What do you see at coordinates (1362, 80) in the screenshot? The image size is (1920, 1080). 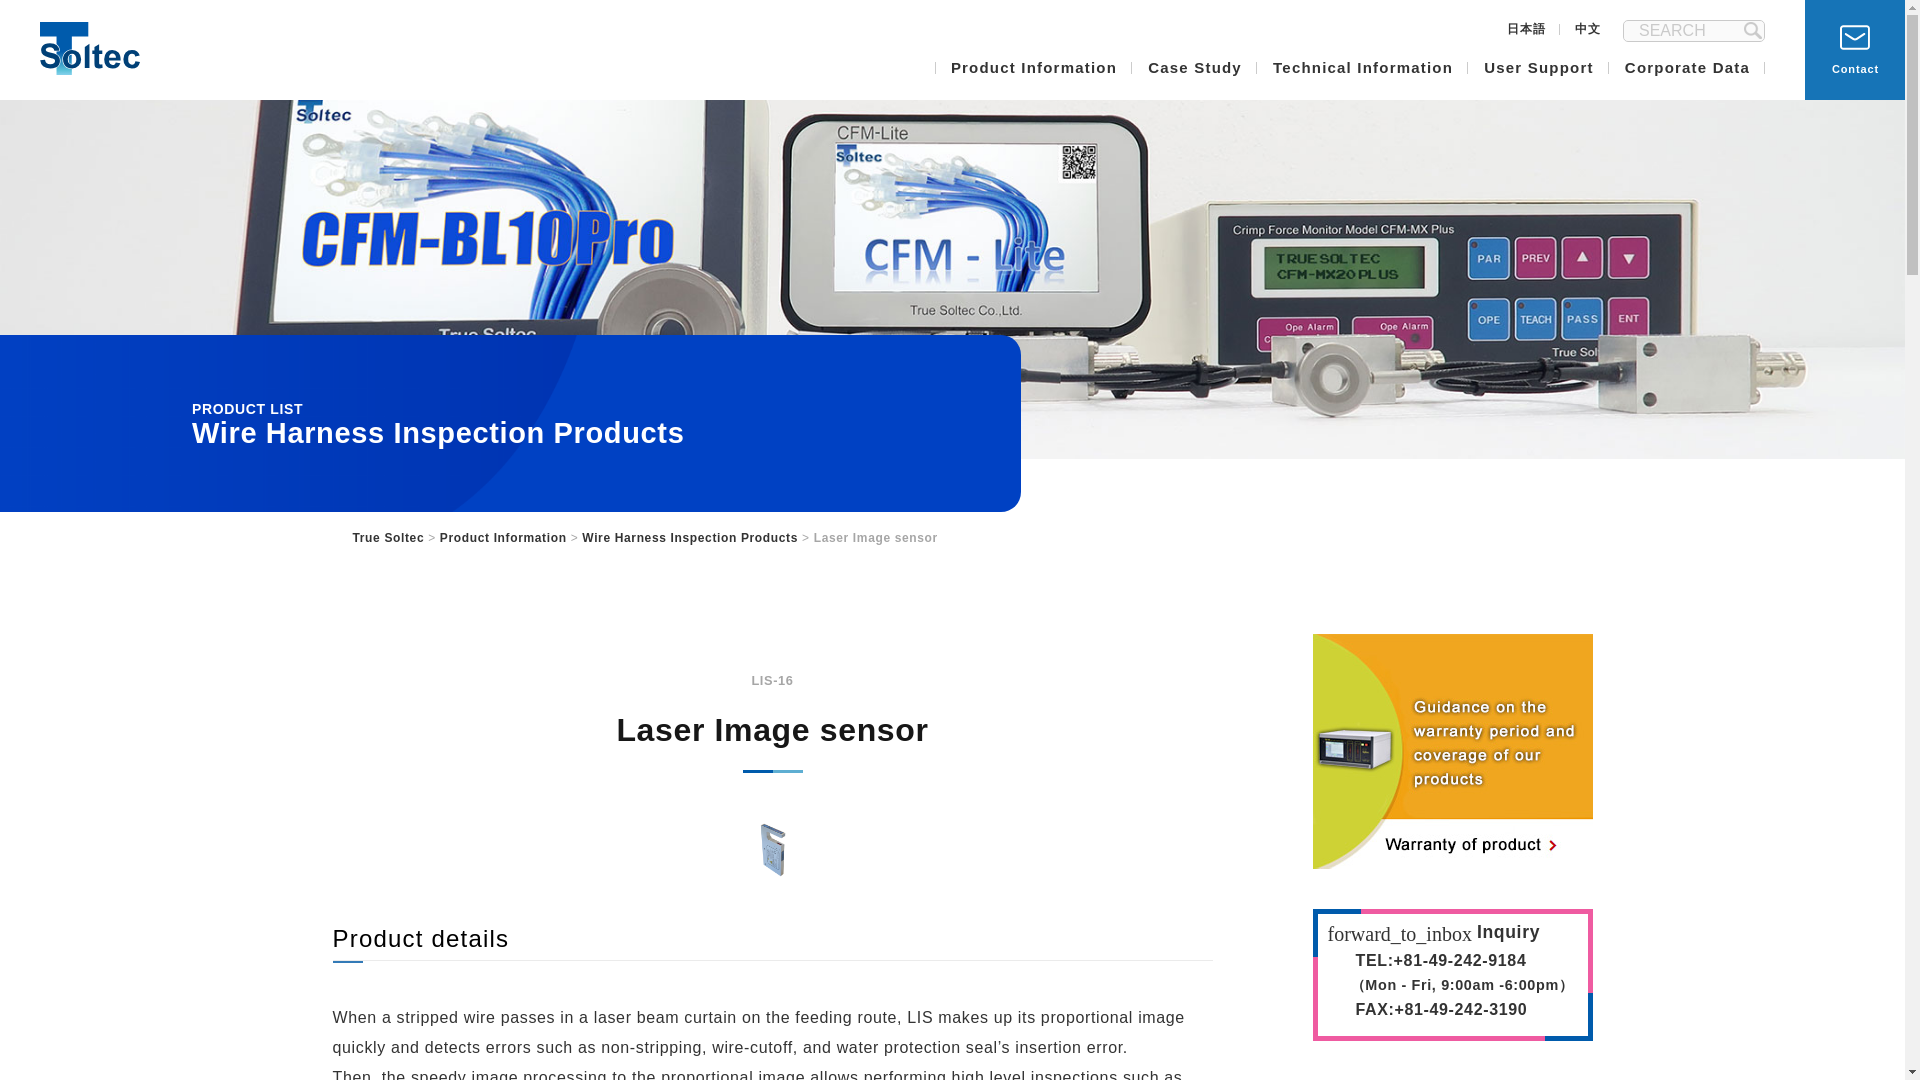 I see `Technical Information` at bounding box center [1362, 80].